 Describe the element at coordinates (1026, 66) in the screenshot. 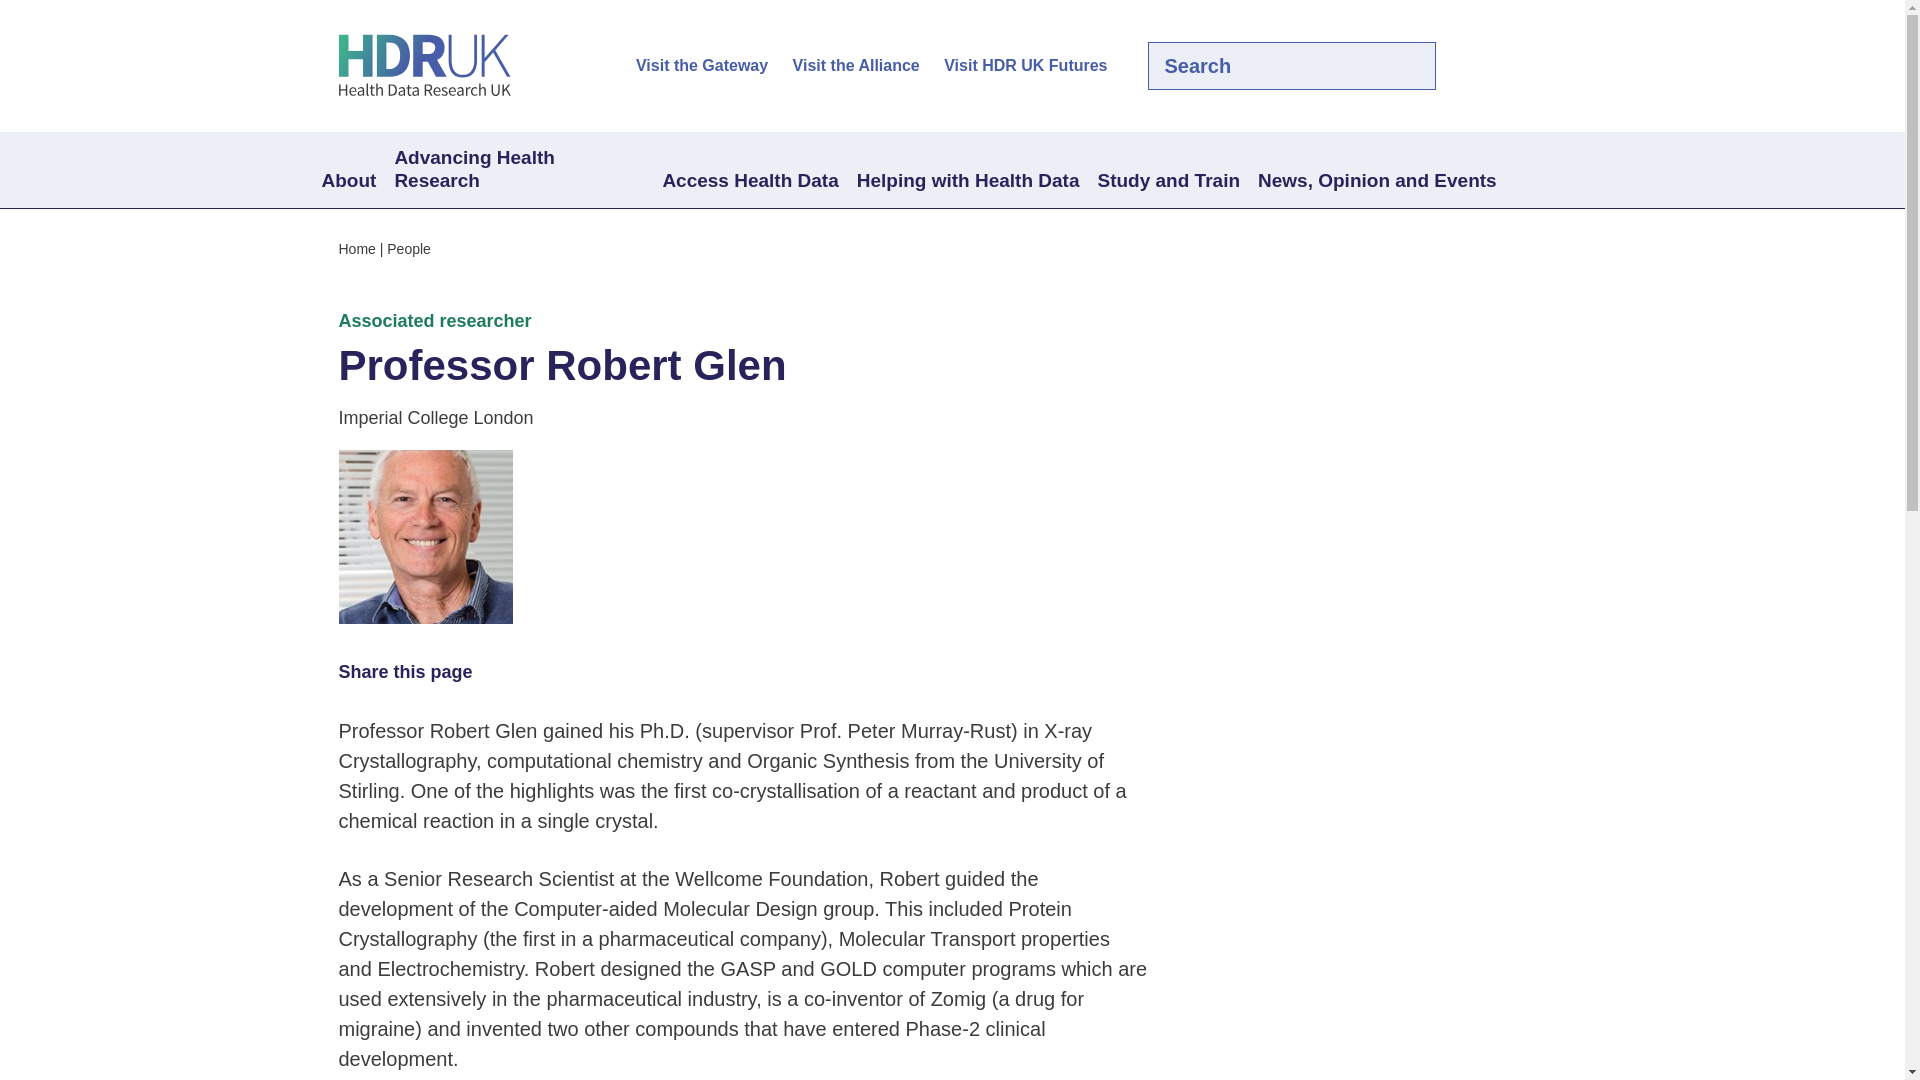

I see `Visit HDR UK Futures` at that location.